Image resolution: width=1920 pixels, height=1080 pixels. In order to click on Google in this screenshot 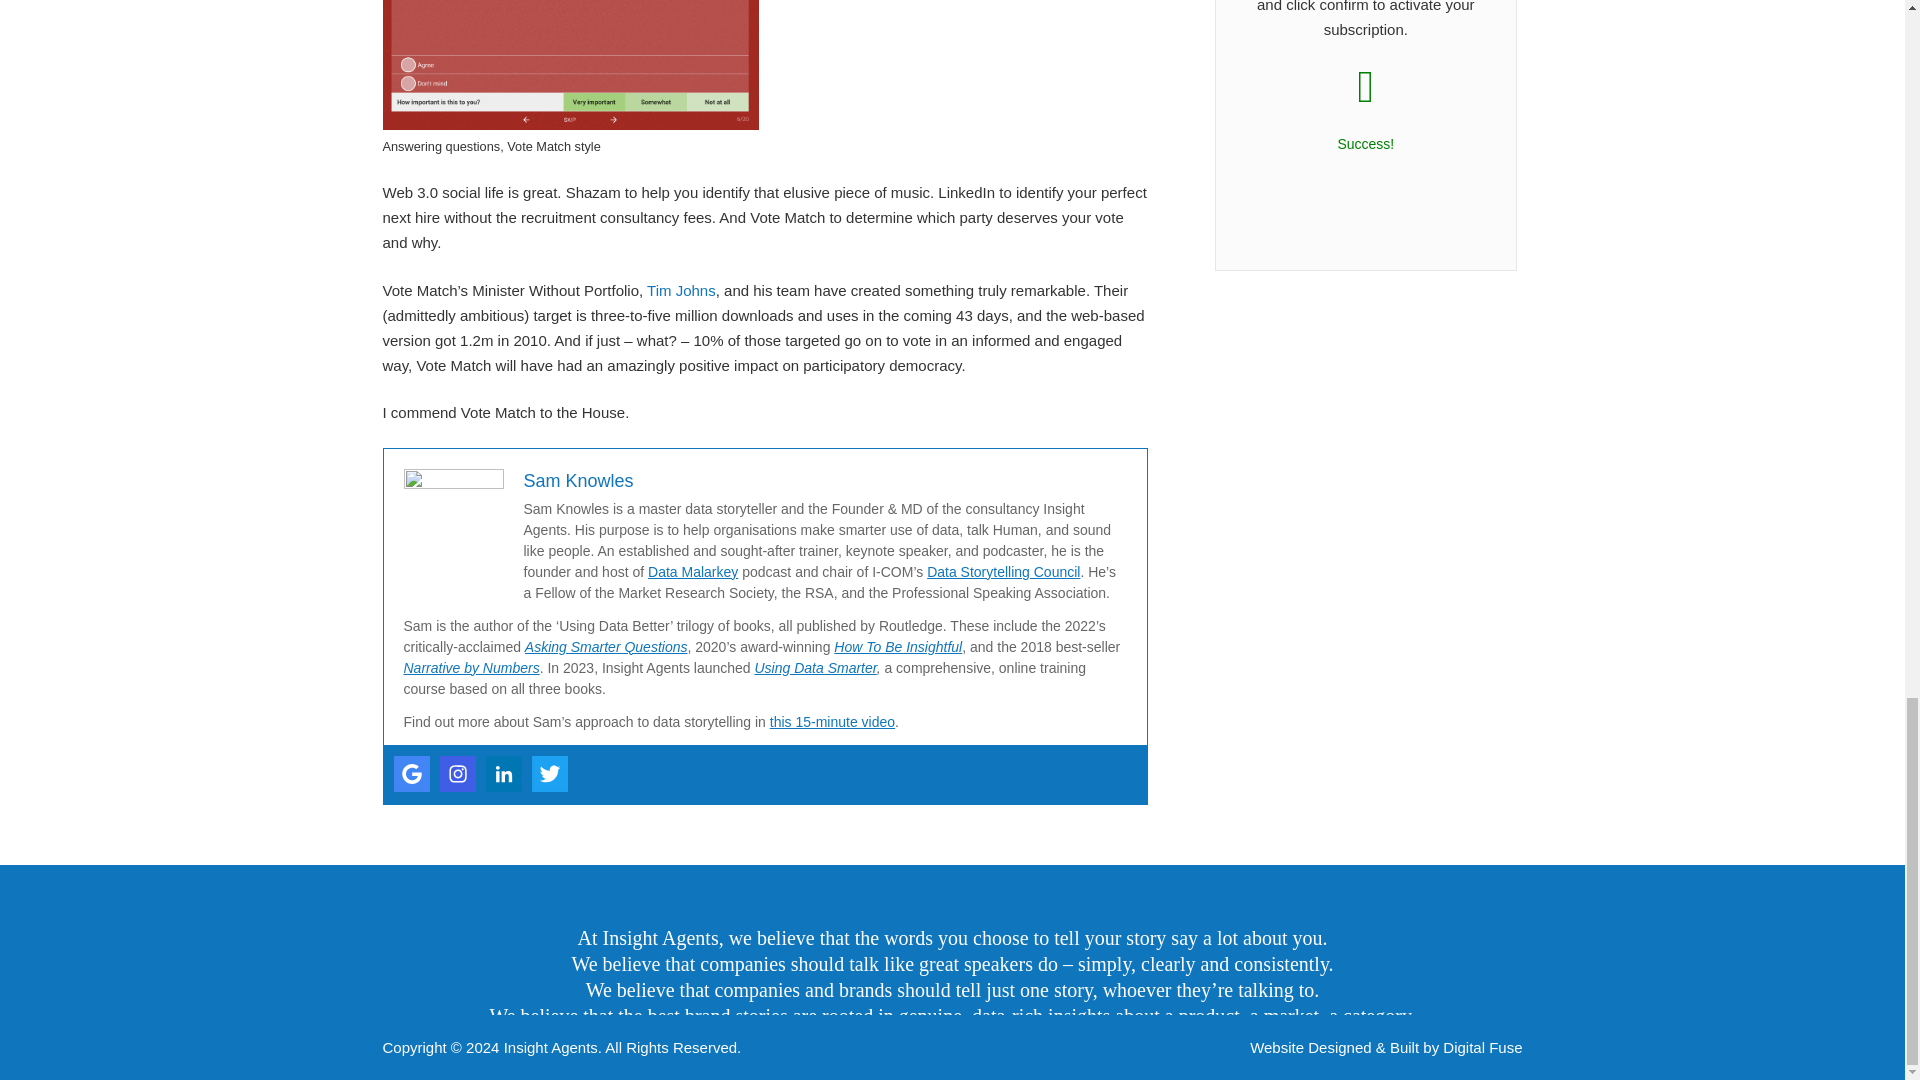, I will do `click(412, 774)`.